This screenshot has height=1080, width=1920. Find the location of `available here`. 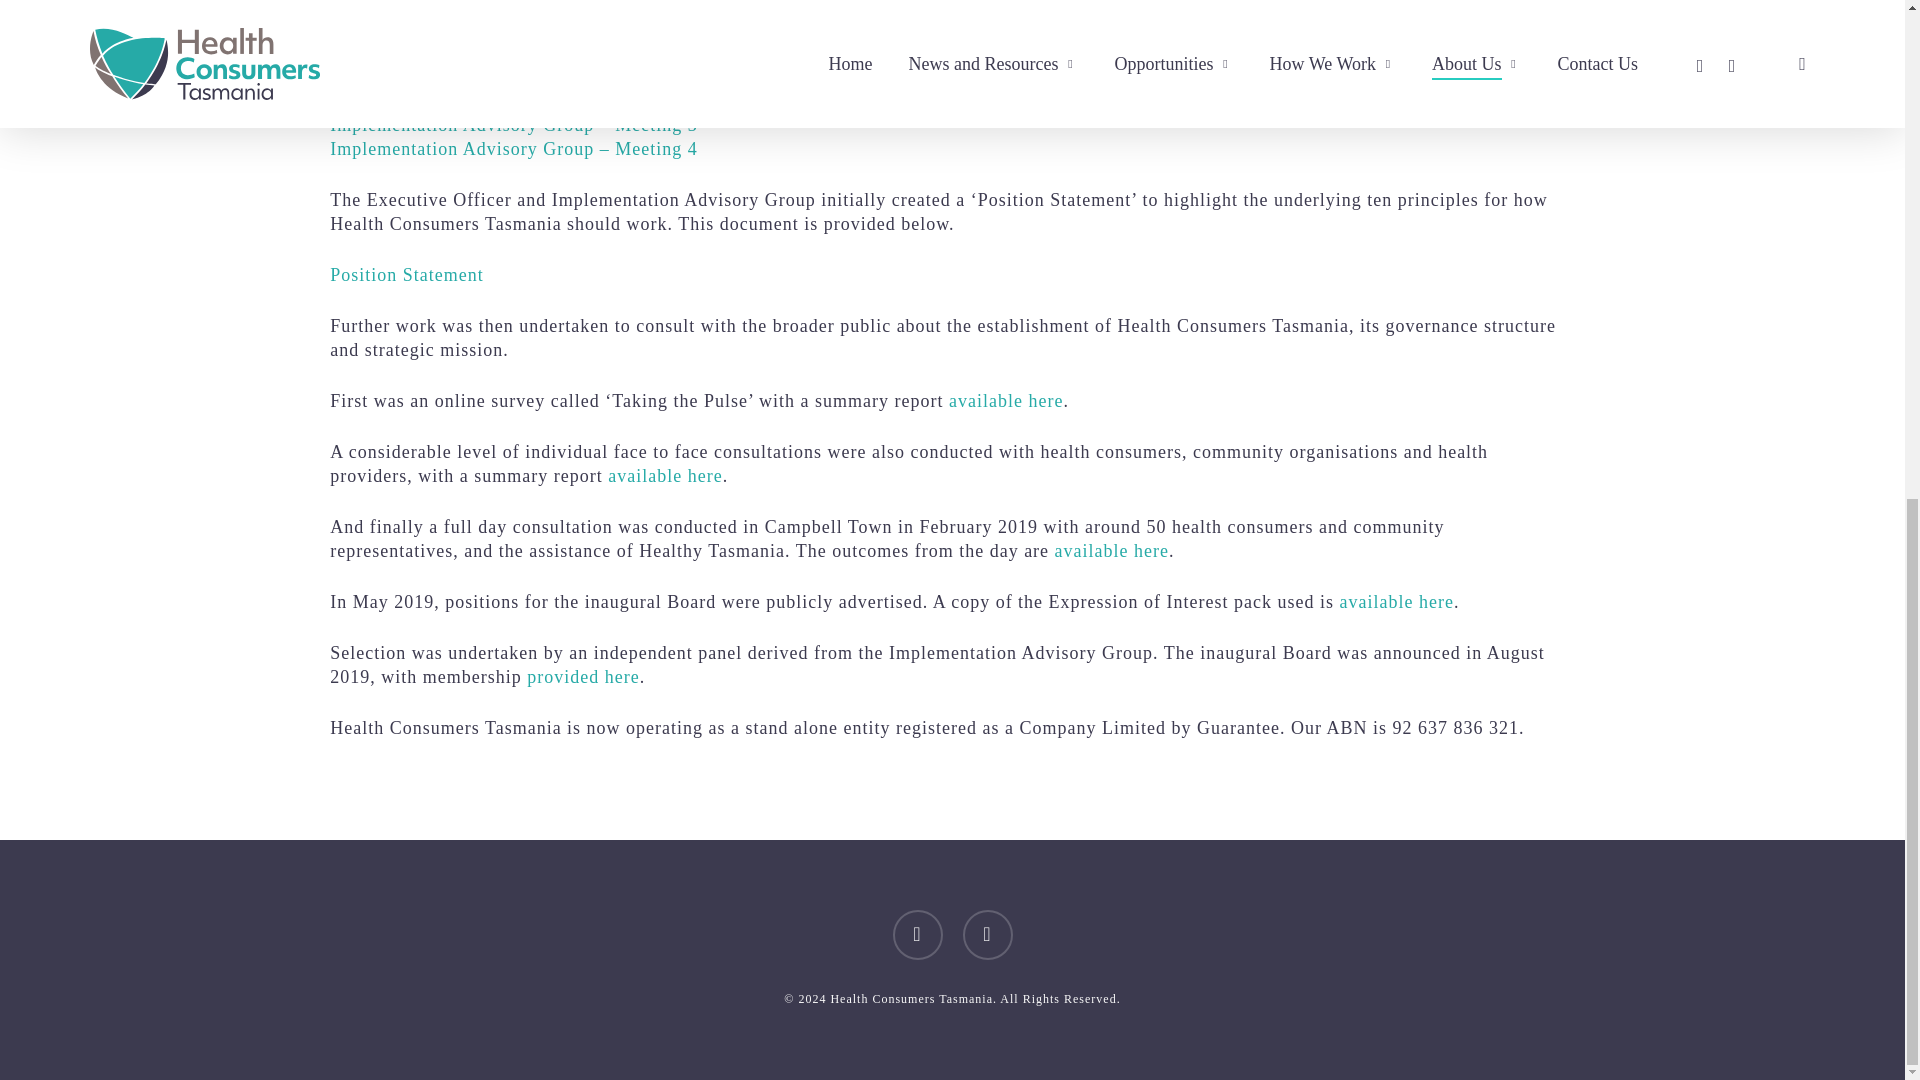

available here is located at coordinates (1396, 602).